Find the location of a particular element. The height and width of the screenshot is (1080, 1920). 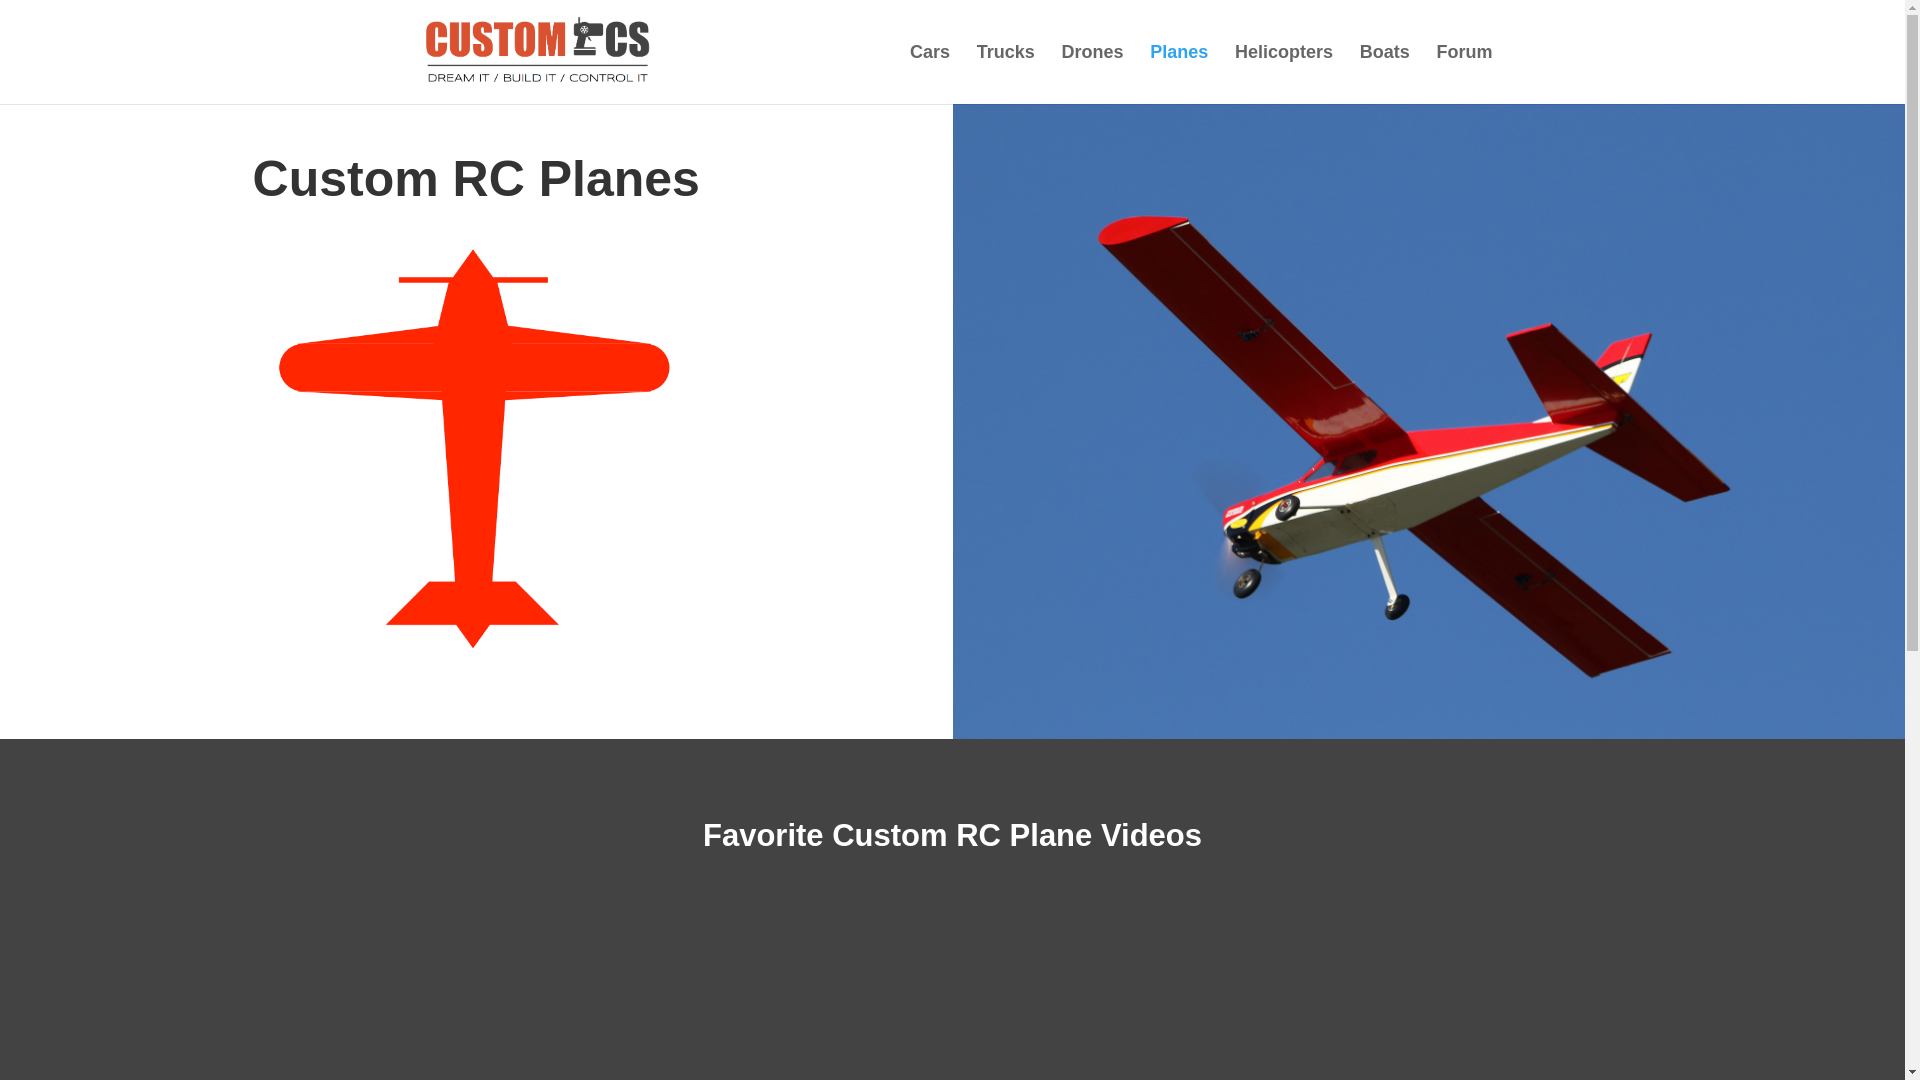

Trucks is located at coordinates (1006, 74).